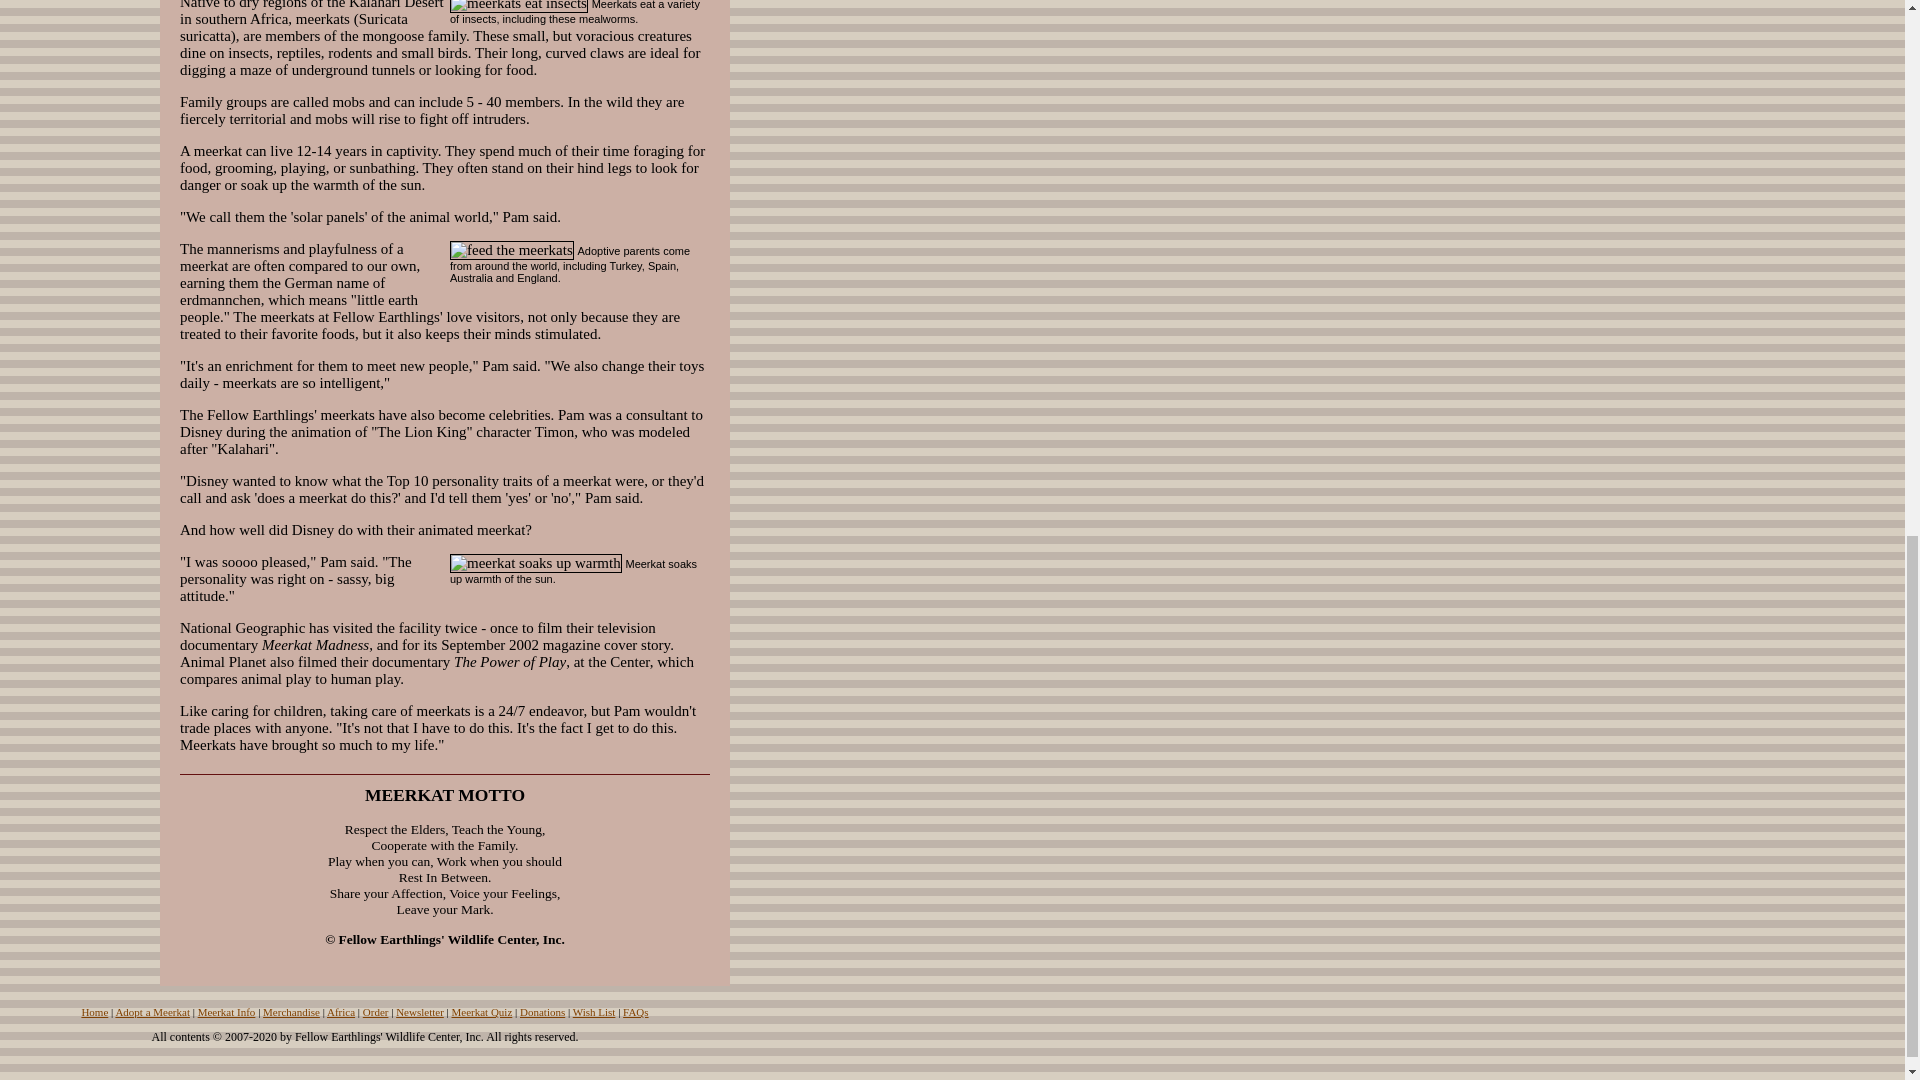  Describe the element at coordinates (152, 1012) in the screenshot. I see `Adopt a Meerkat` at that location.